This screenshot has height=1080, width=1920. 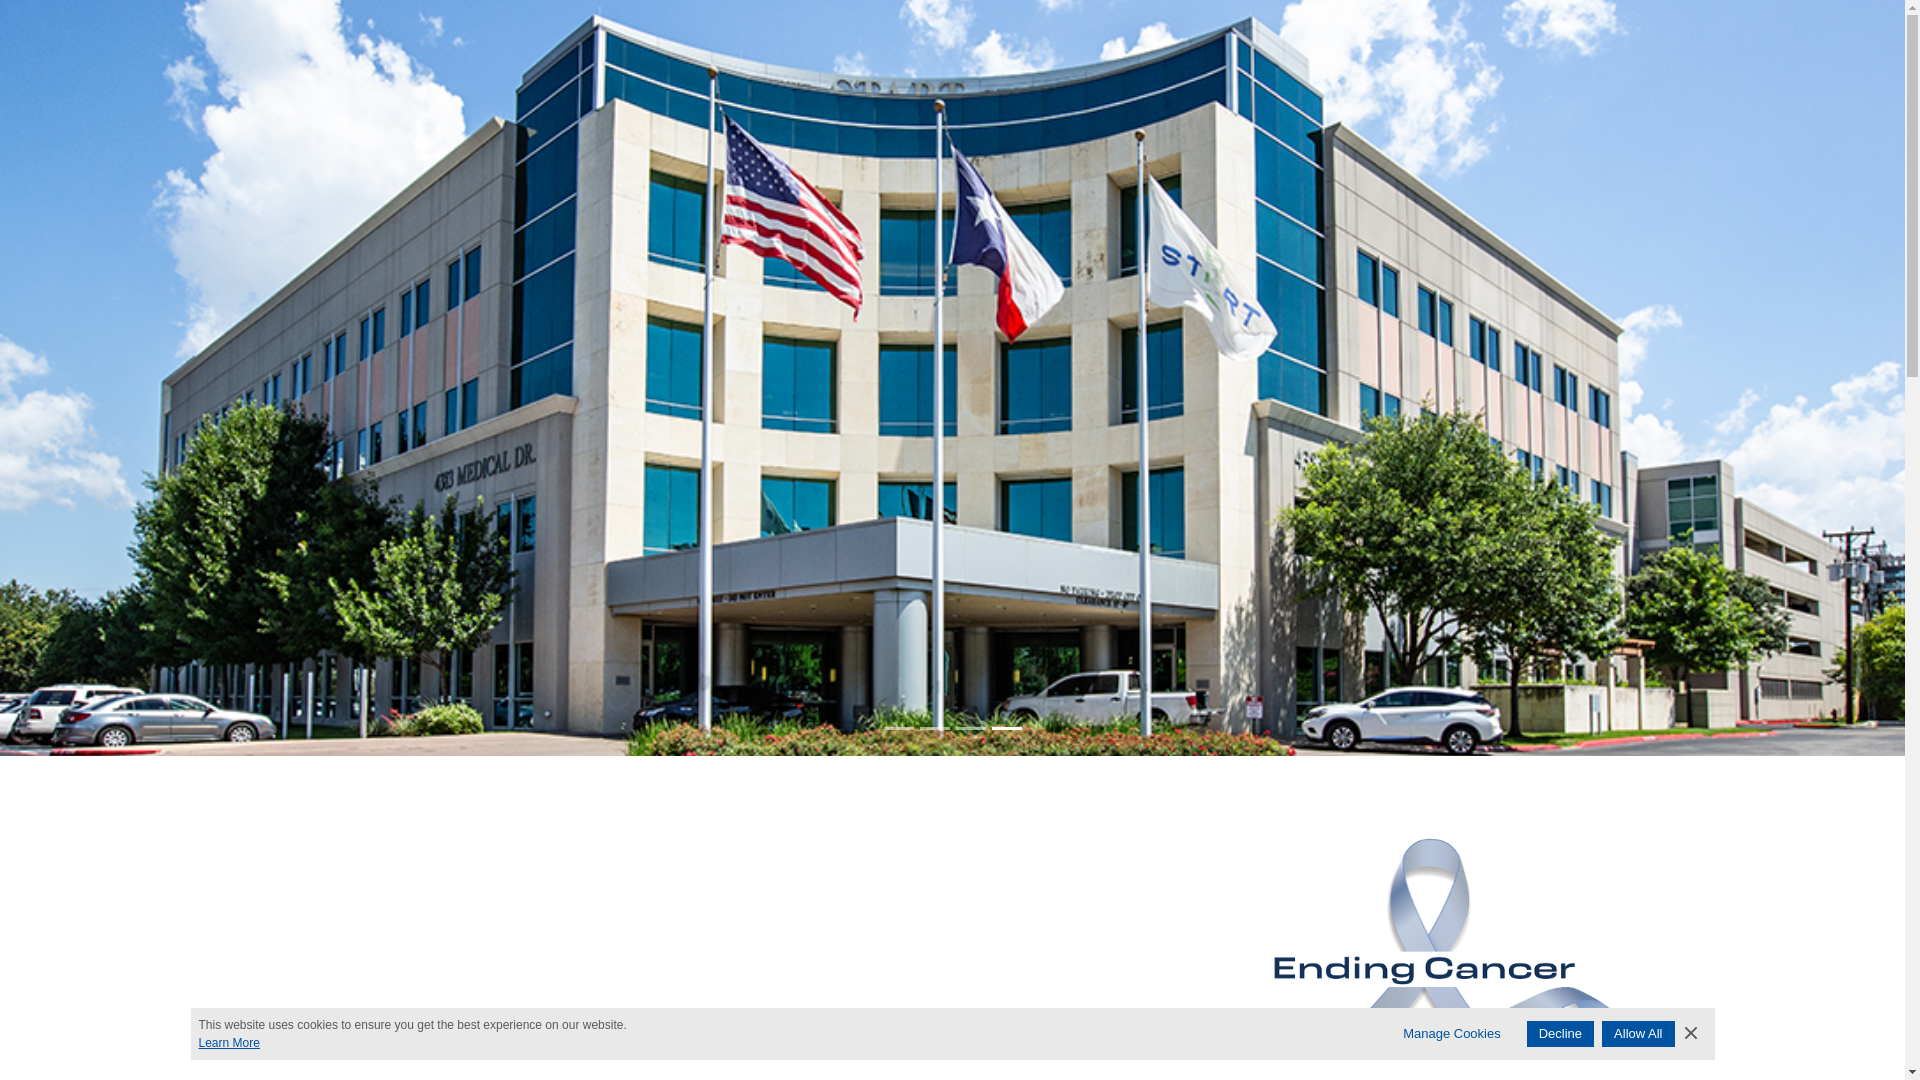 What do you see at coordinates (1638, 1018) in the screenshot?
I see `Allow All` at bounding box center [1638, 1018].